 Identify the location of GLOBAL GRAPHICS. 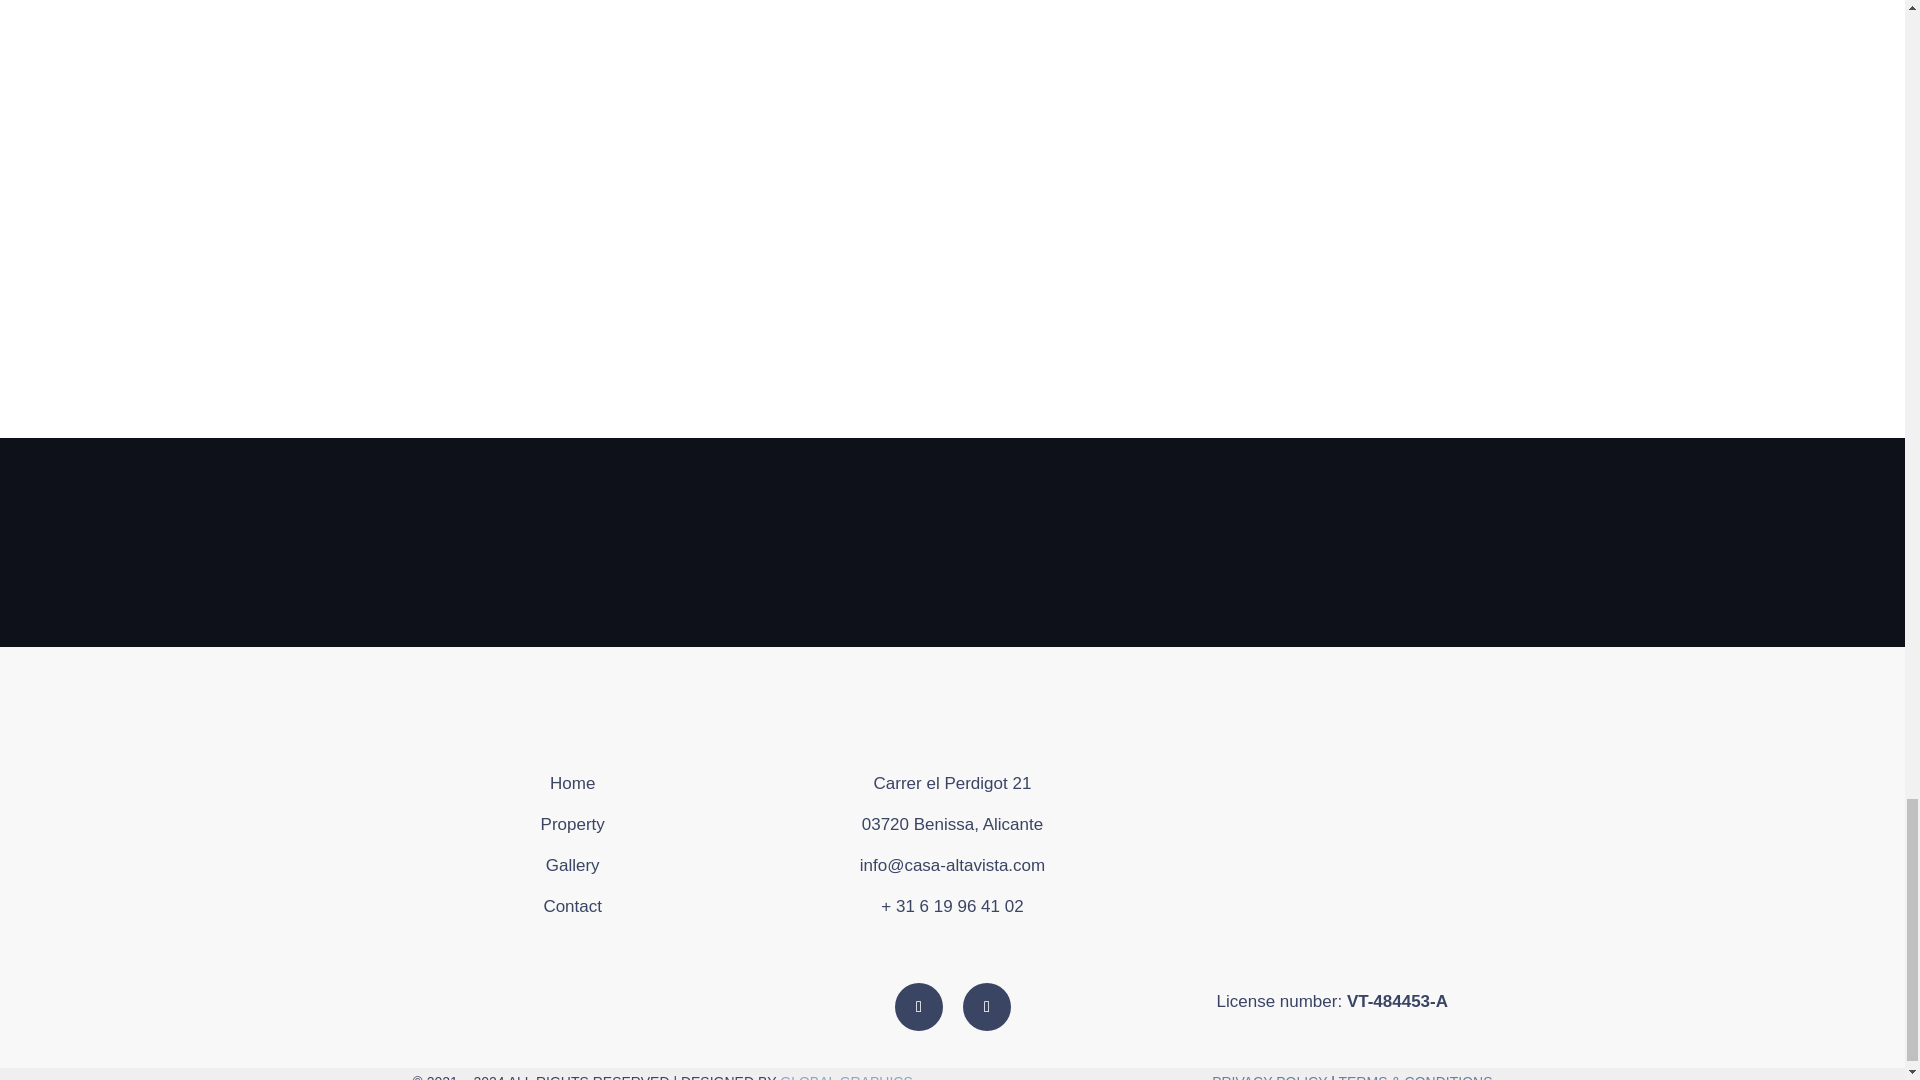
(846, 1076).